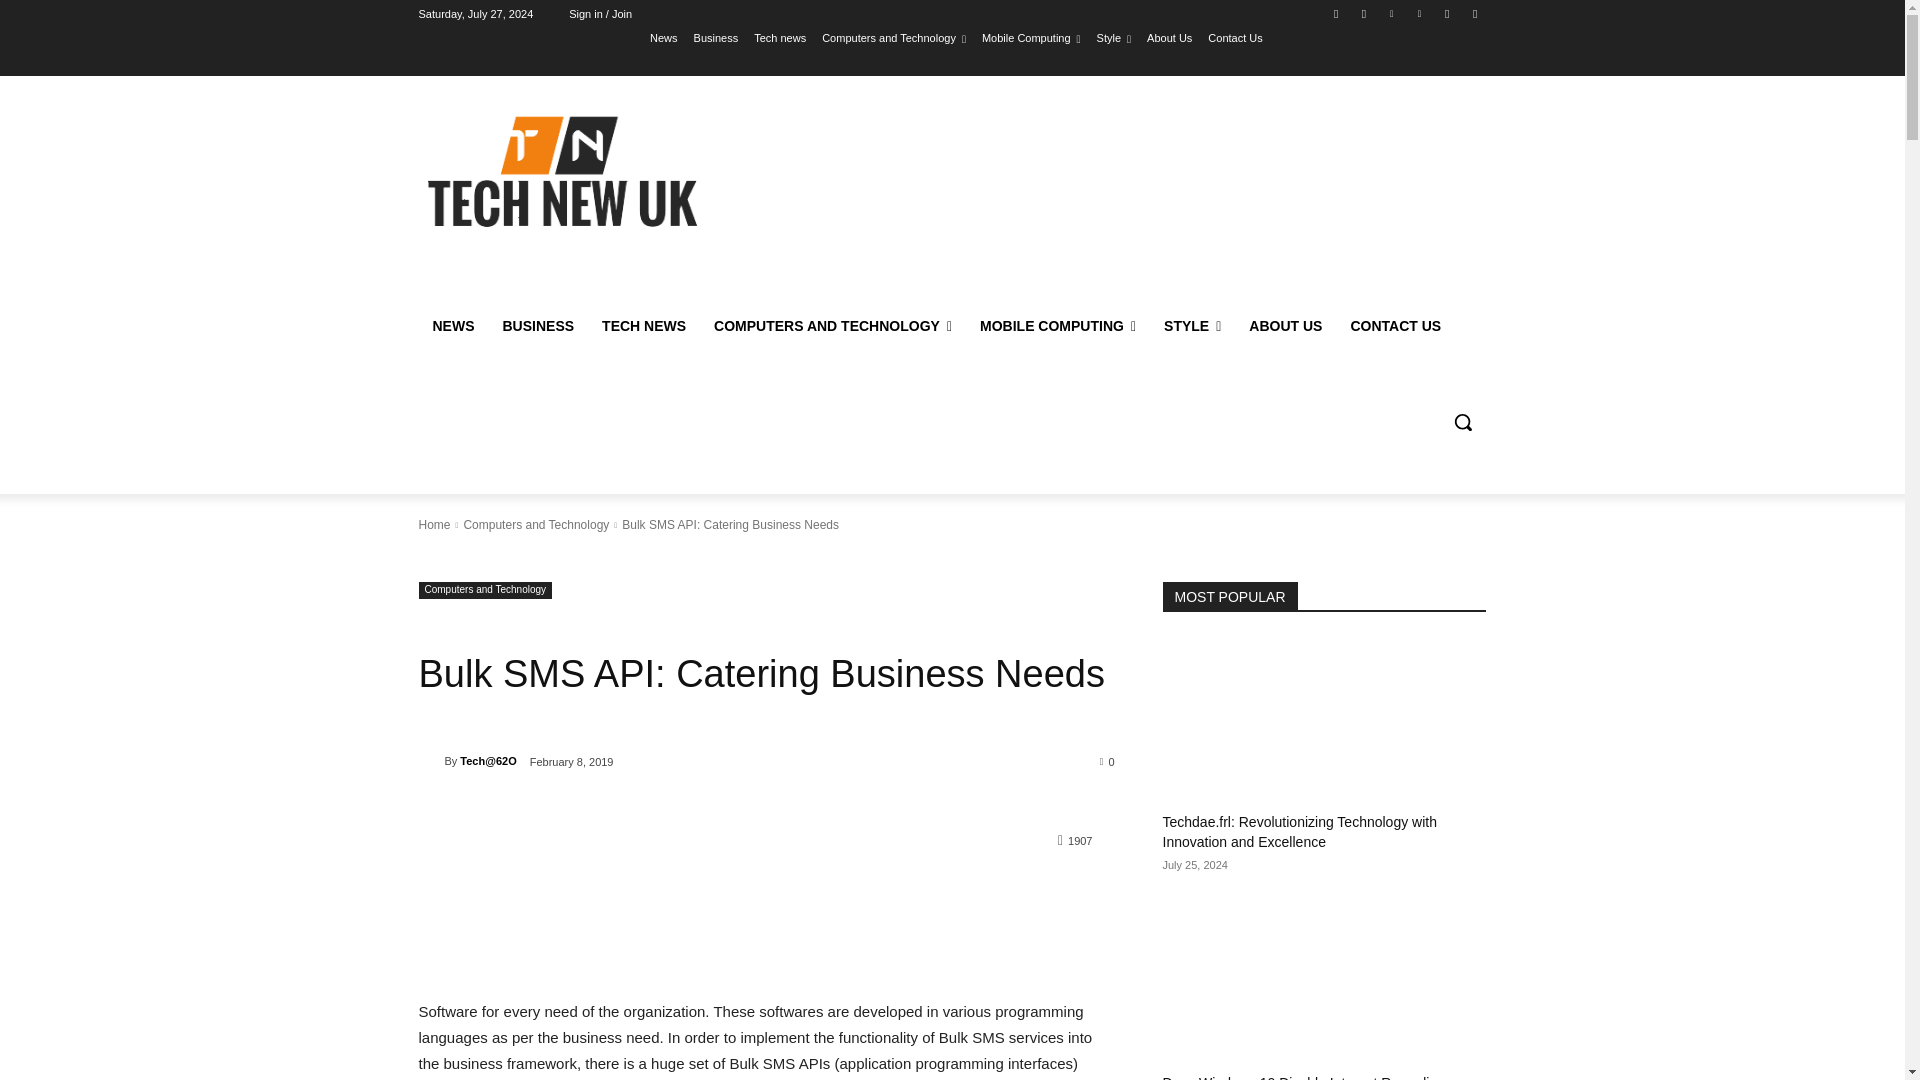  I want to click on Business, so click(716, 37).